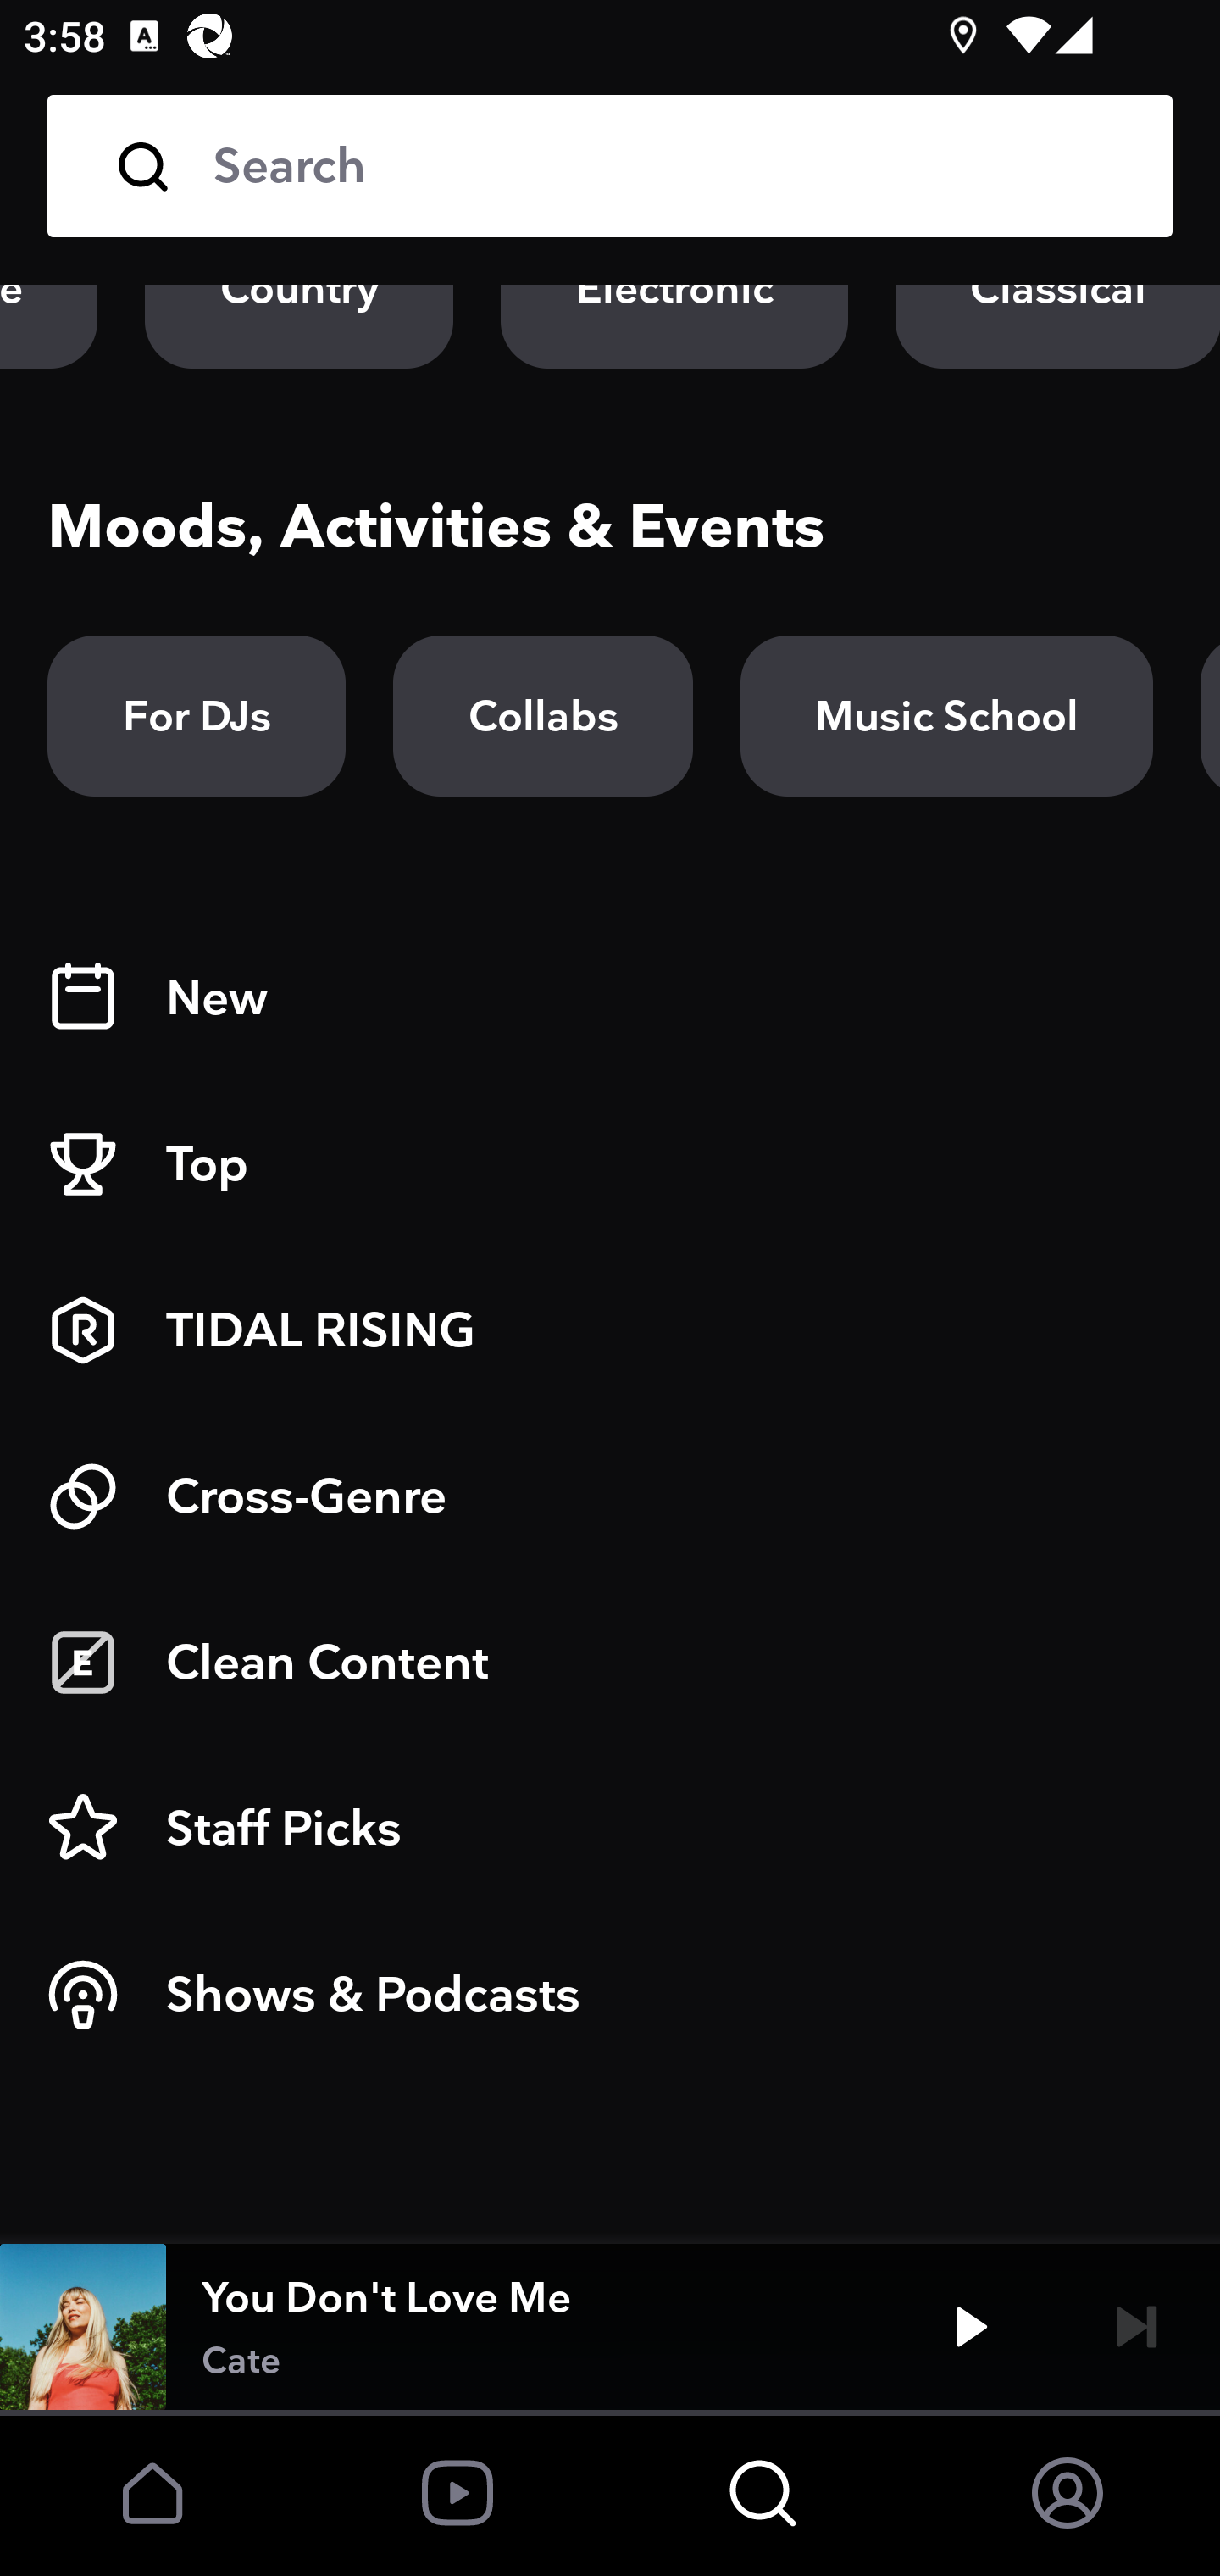 The image size is (1220, 2576). What do you see at coordinates (610, 1995) in the screenshot?
I see `Shows & Podcasts` at bounding box center [610, 1995].